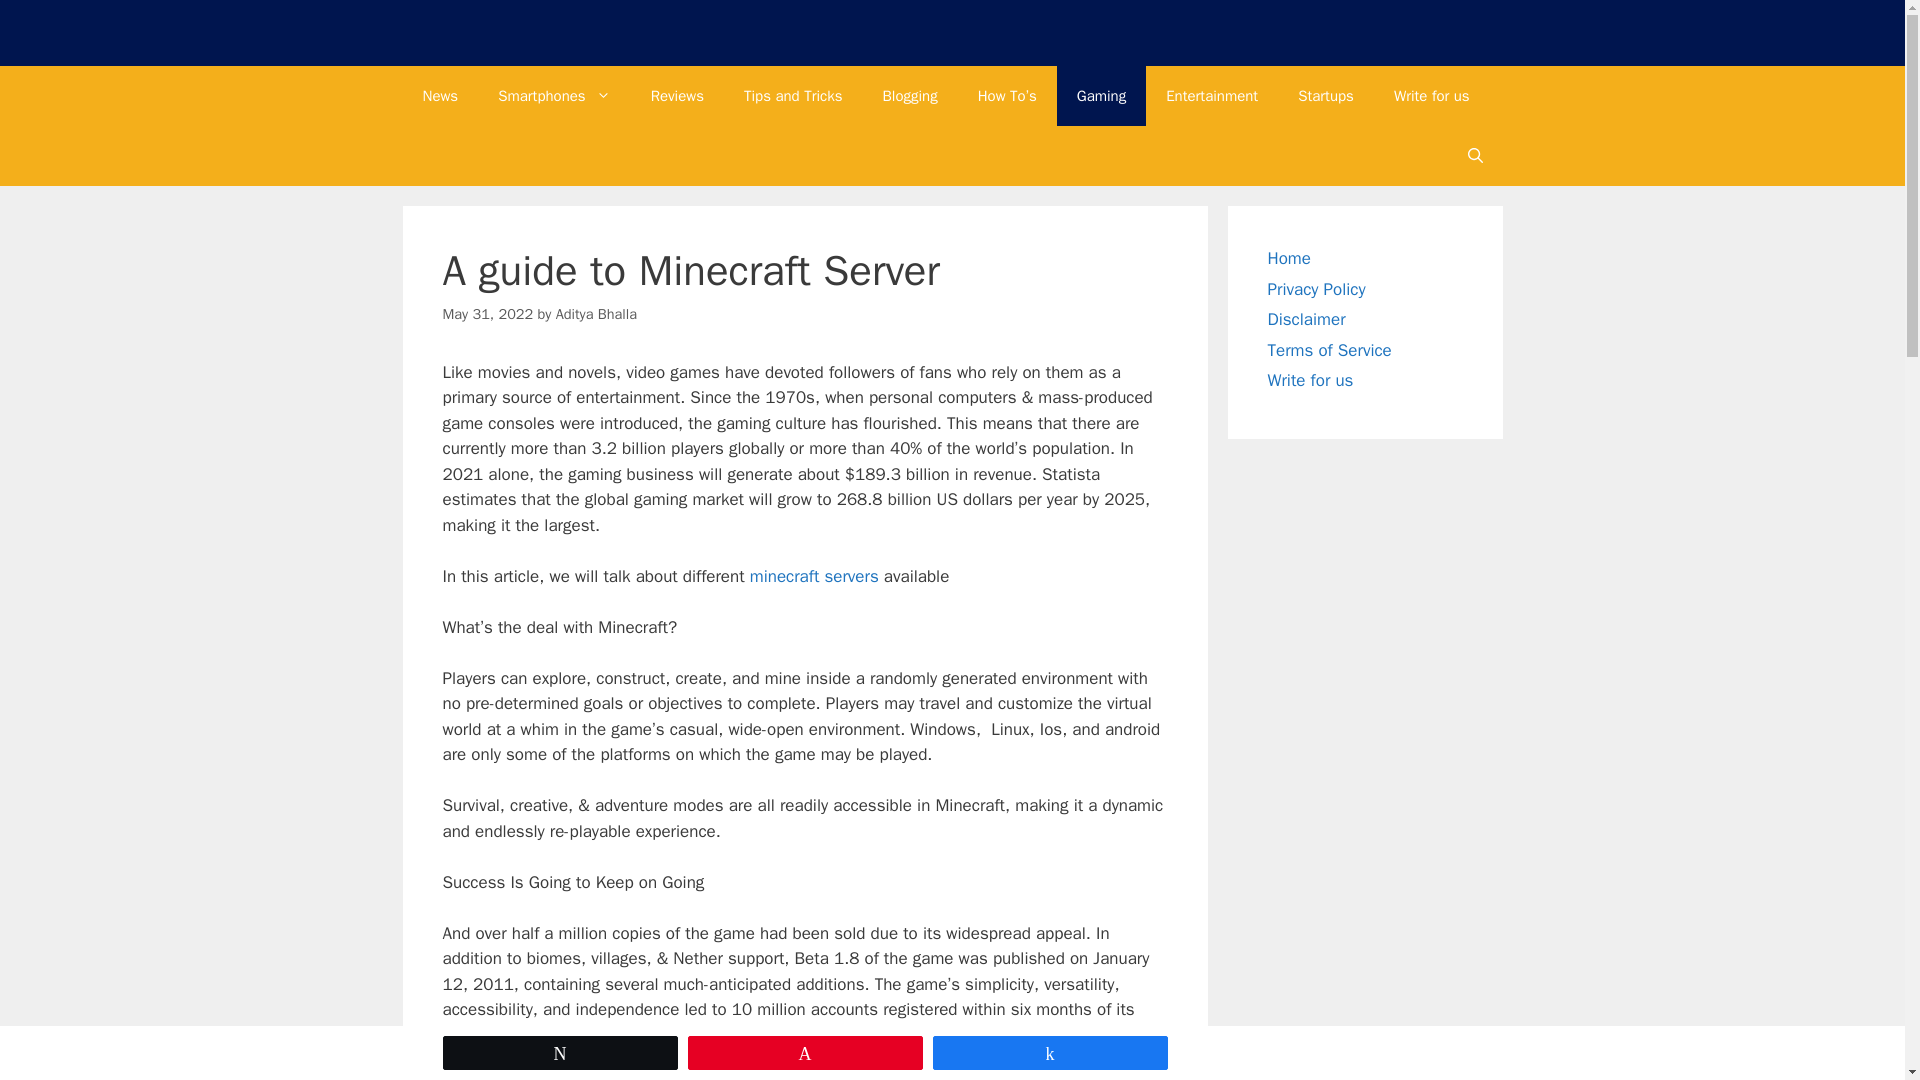 The image size is (1920, 1080). What do you see at coordinates (1102, 96) in the screenshot?
I see `Gaming` at bounding box center [1102, 96].